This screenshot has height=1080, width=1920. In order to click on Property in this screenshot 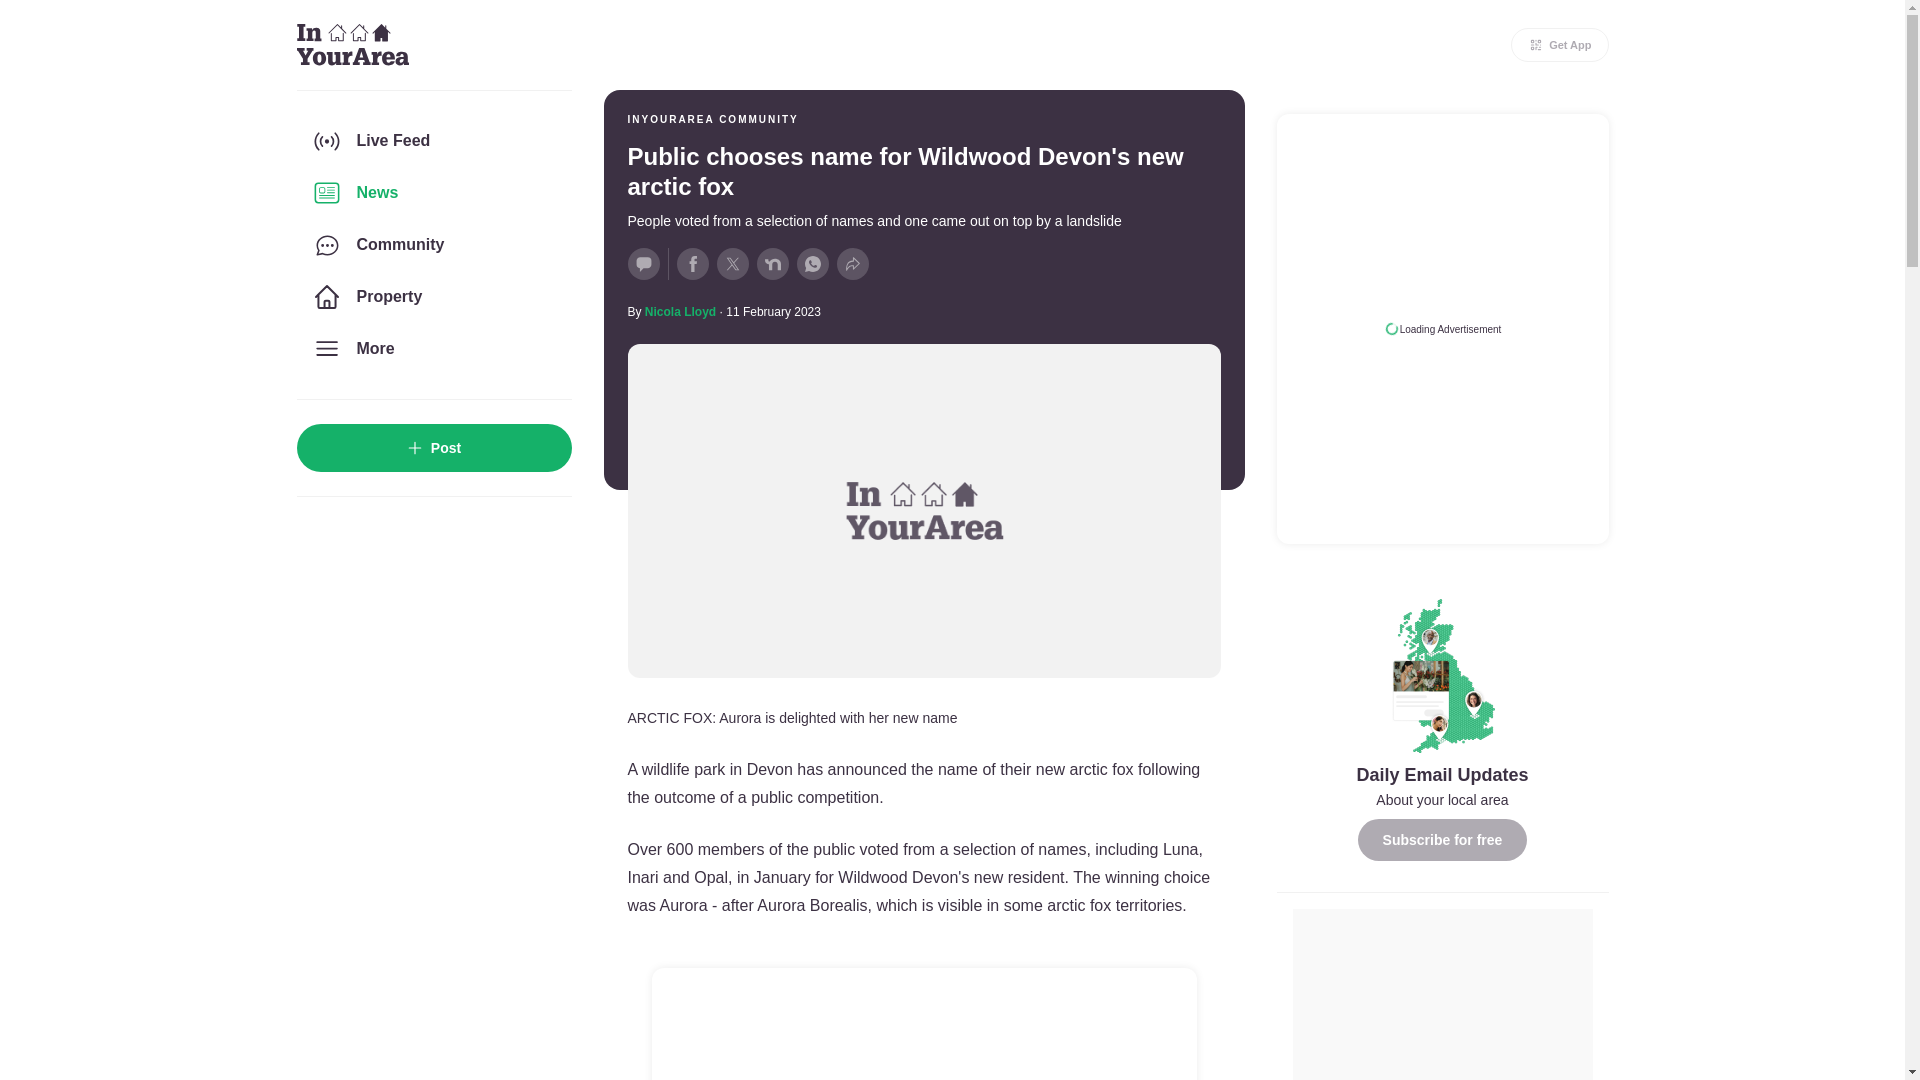, I will do `click(432, 296)`.